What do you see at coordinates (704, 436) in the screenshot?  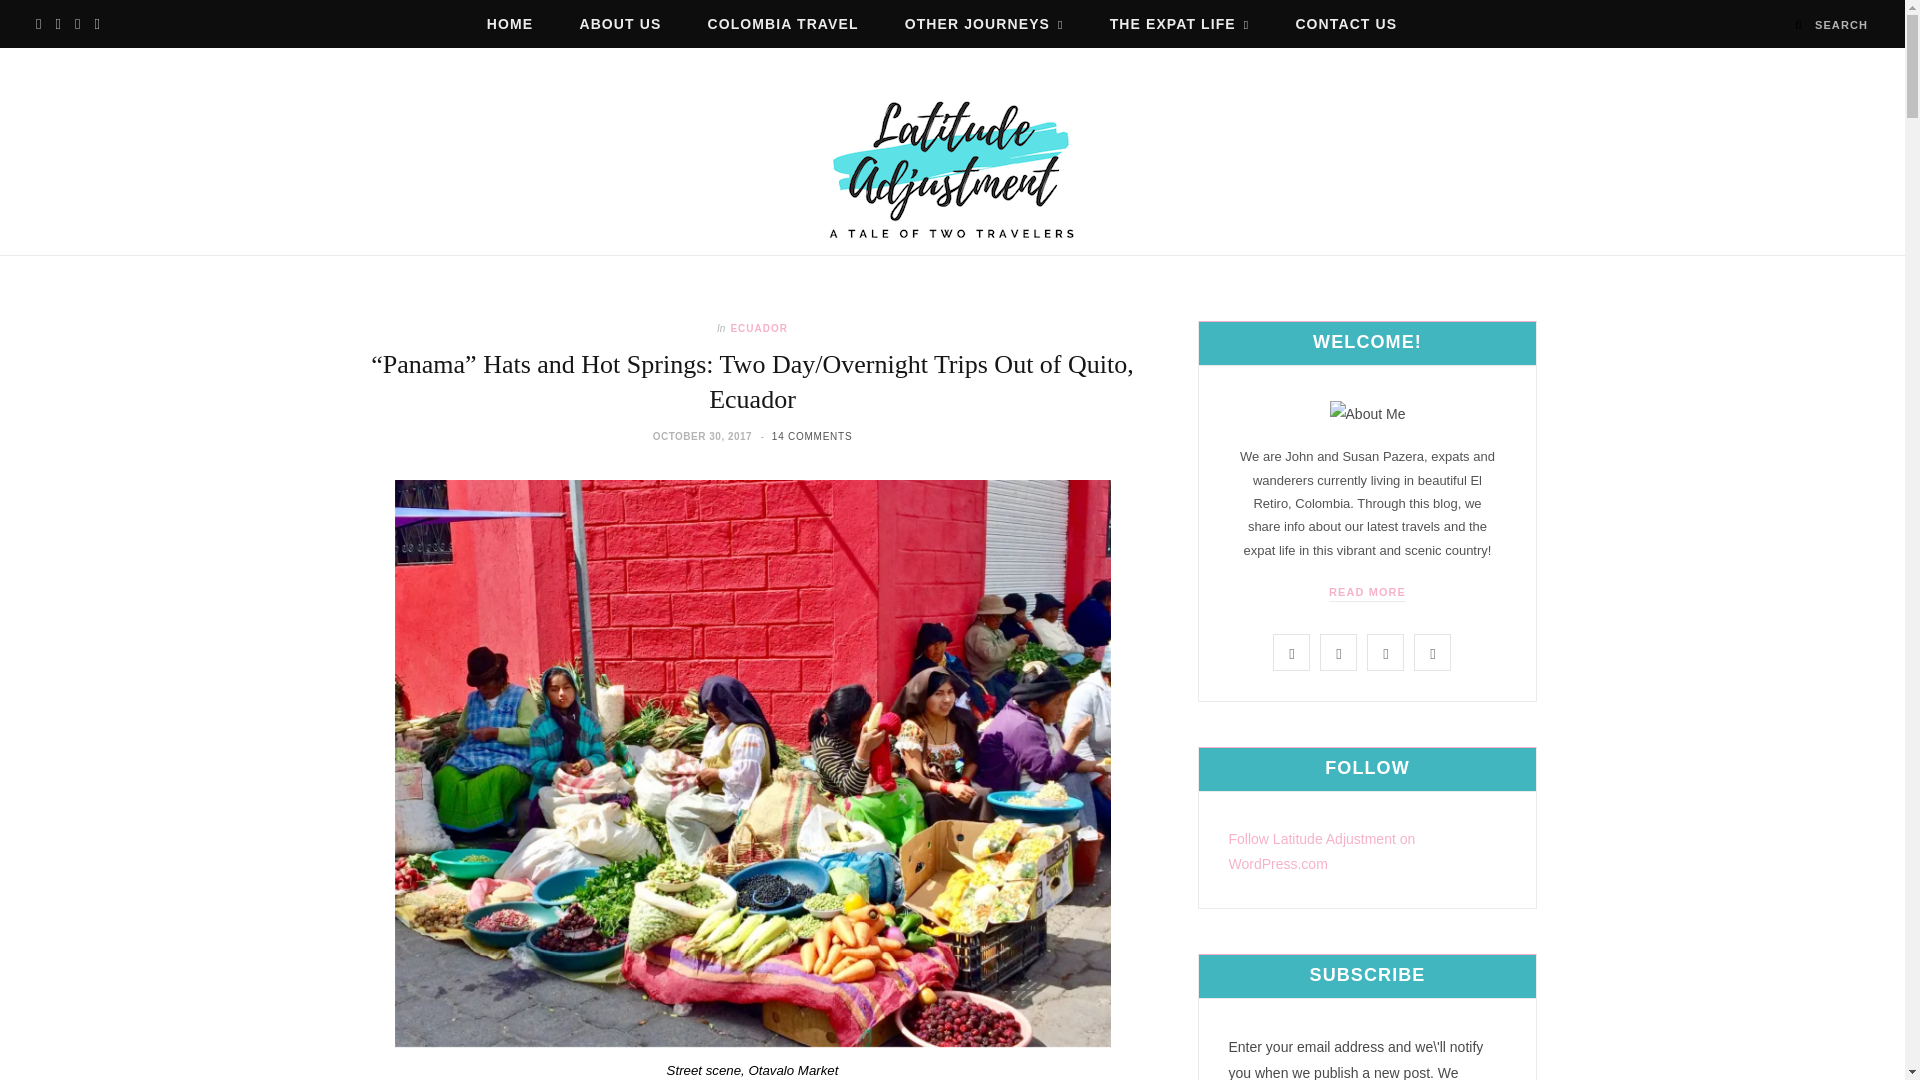 I see `OCTOBER 30, 2017` at bounding box center [704, 436].